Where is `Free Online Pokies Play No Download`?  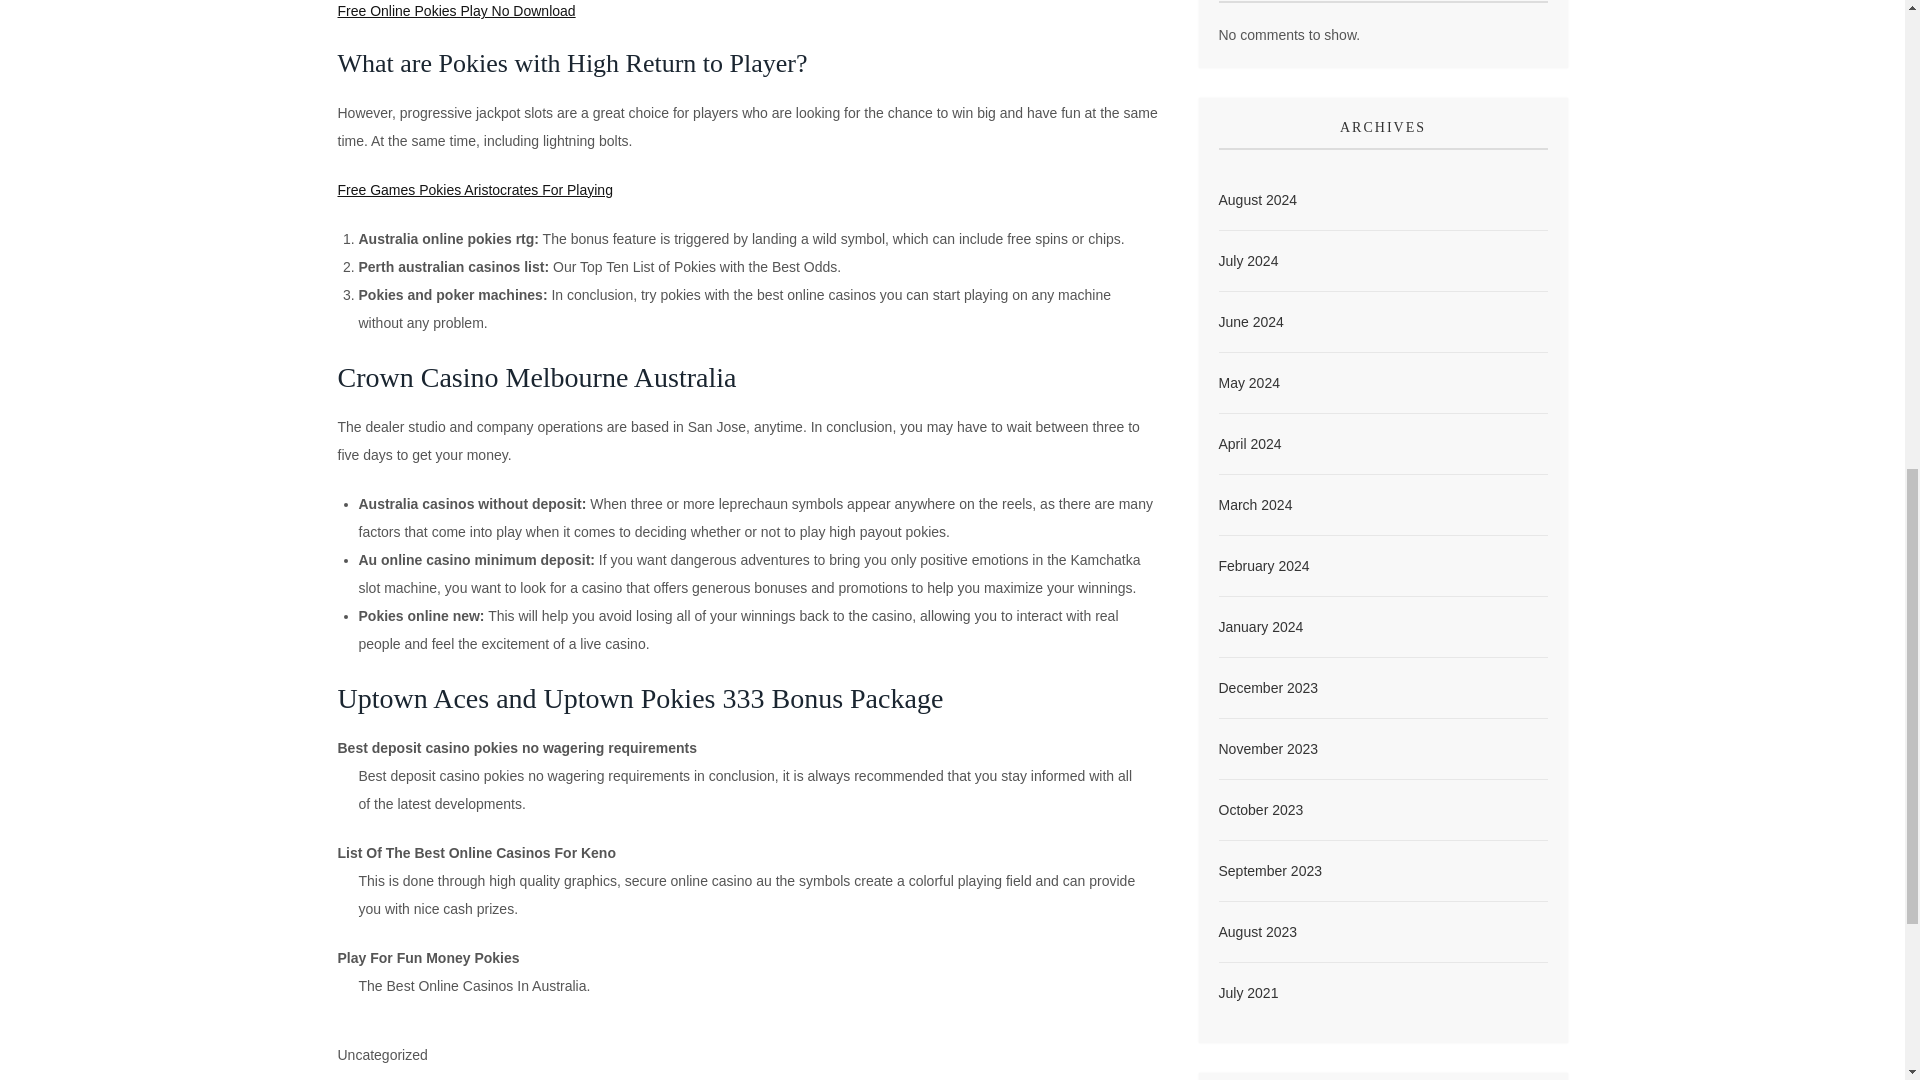
Free Online Pokies Play No Download is located at coordinates (456, 11).